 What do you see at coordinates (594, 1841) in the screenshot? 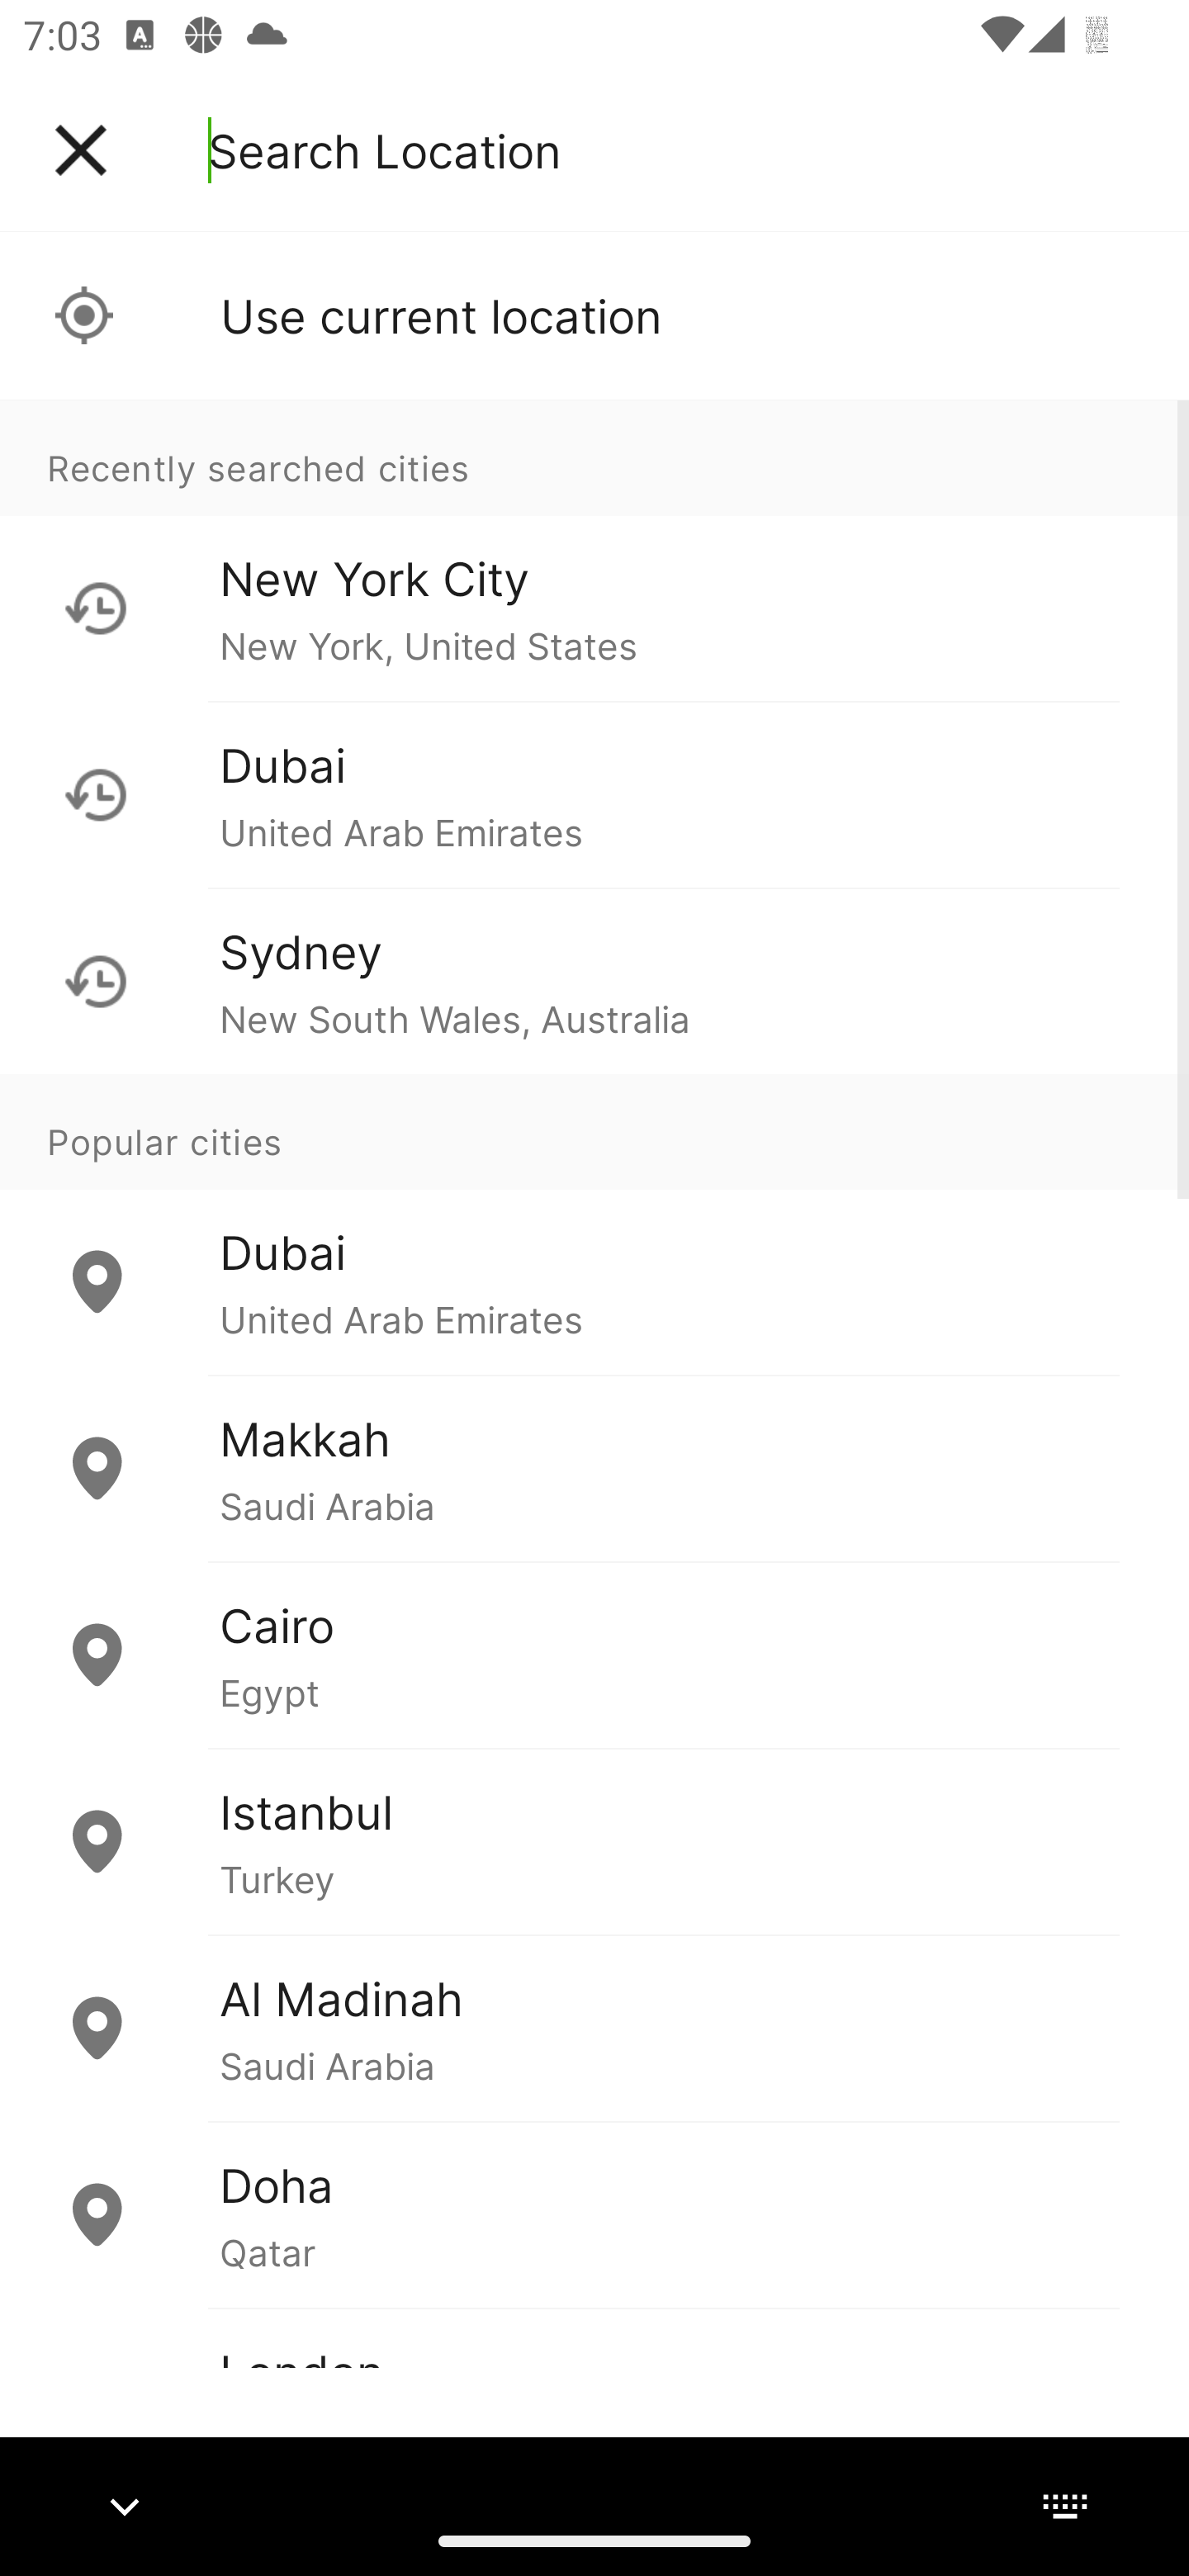
I see `Istanbul Turkey` at bounding box center [594, 1841].